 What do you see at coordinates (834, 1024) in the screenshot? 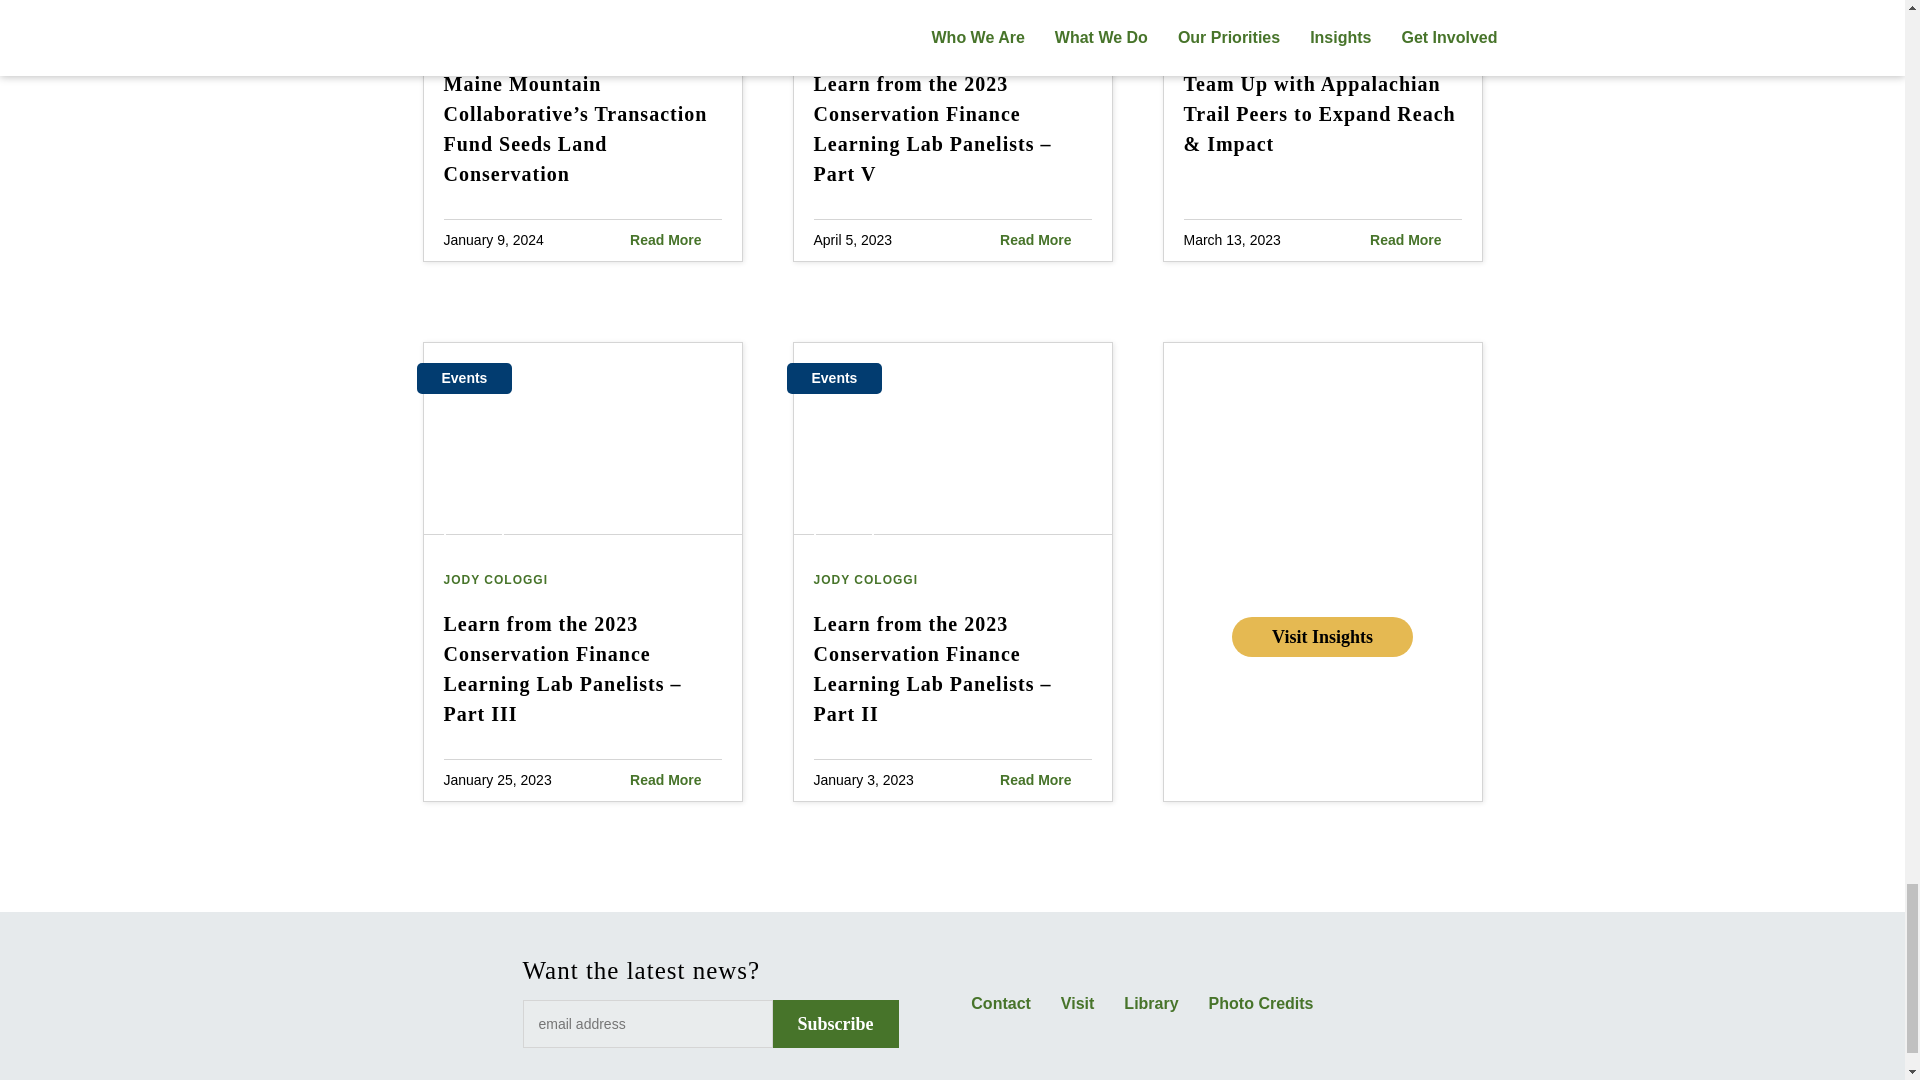
I see `Subscribe` at bounding box center [834, 1024].